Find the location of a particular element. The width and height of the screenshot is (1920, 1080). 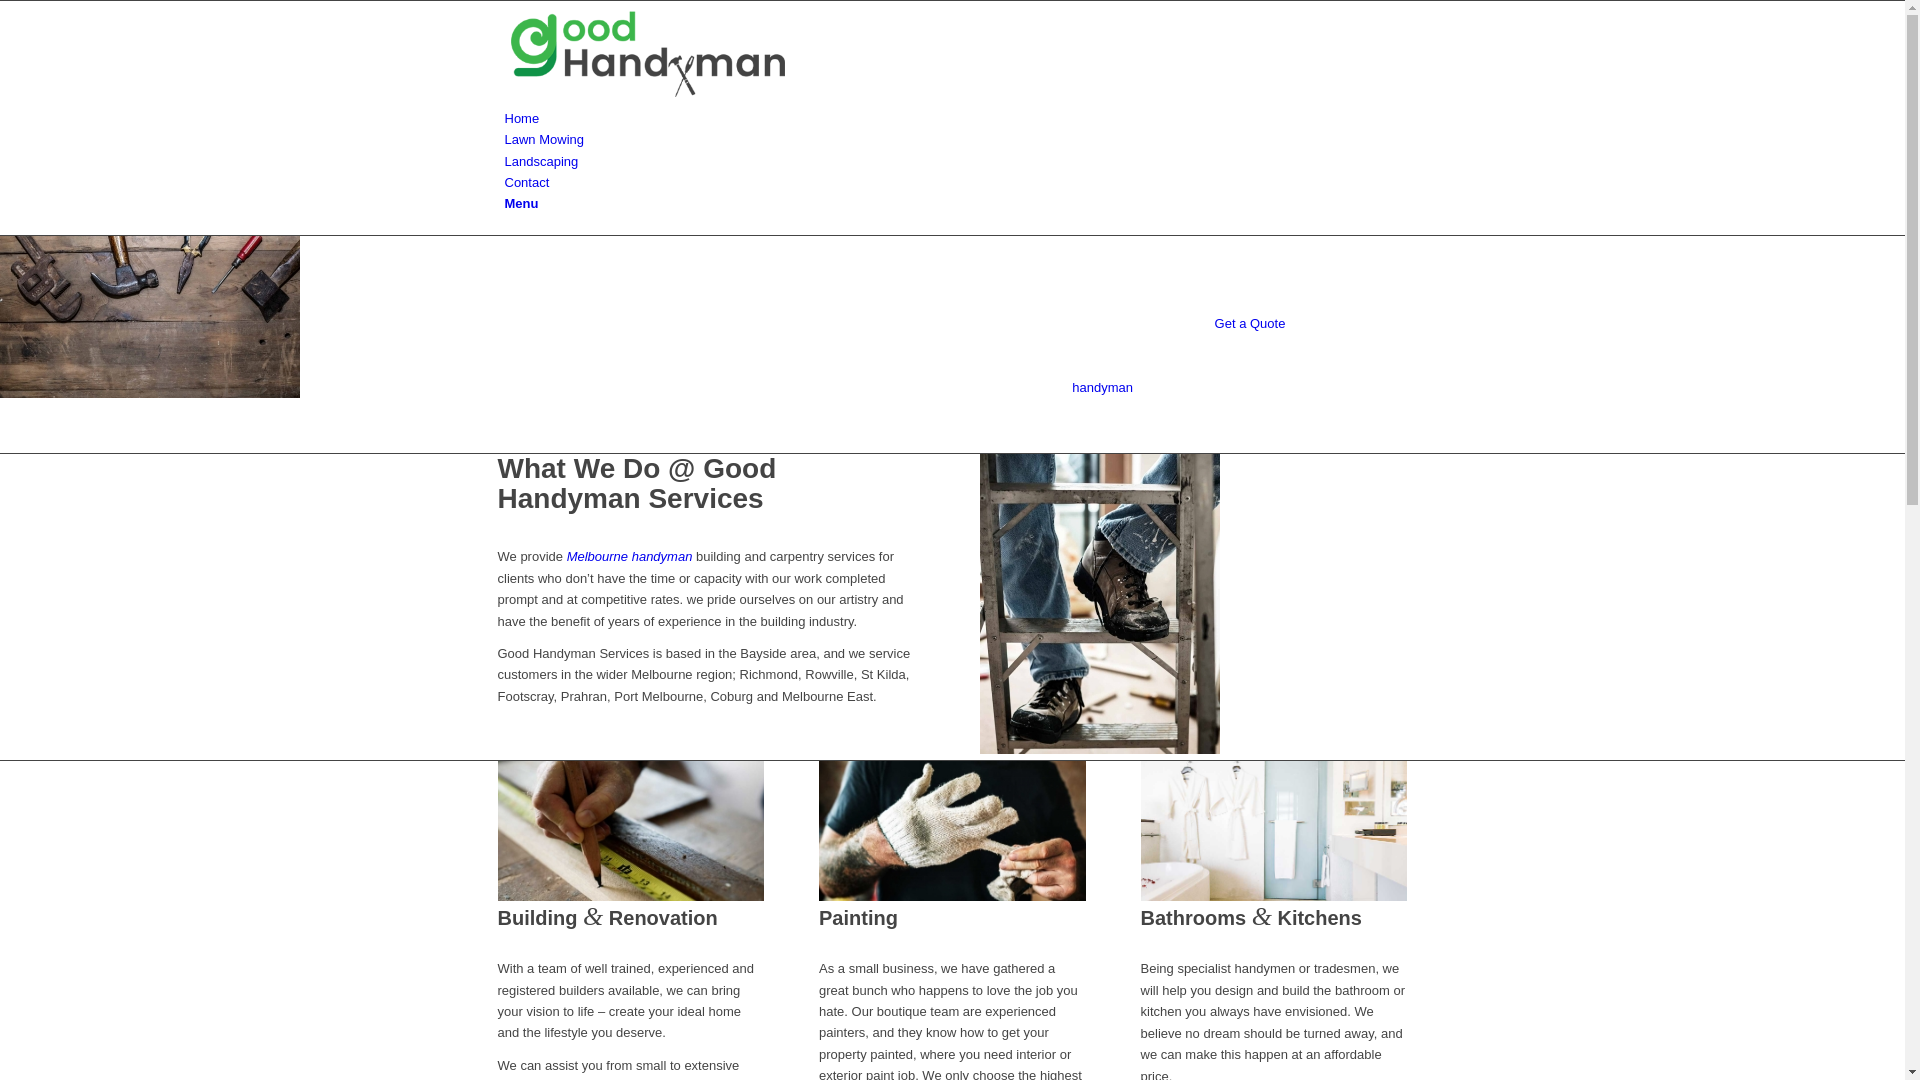

Menu is located at coordinates (521, 204).